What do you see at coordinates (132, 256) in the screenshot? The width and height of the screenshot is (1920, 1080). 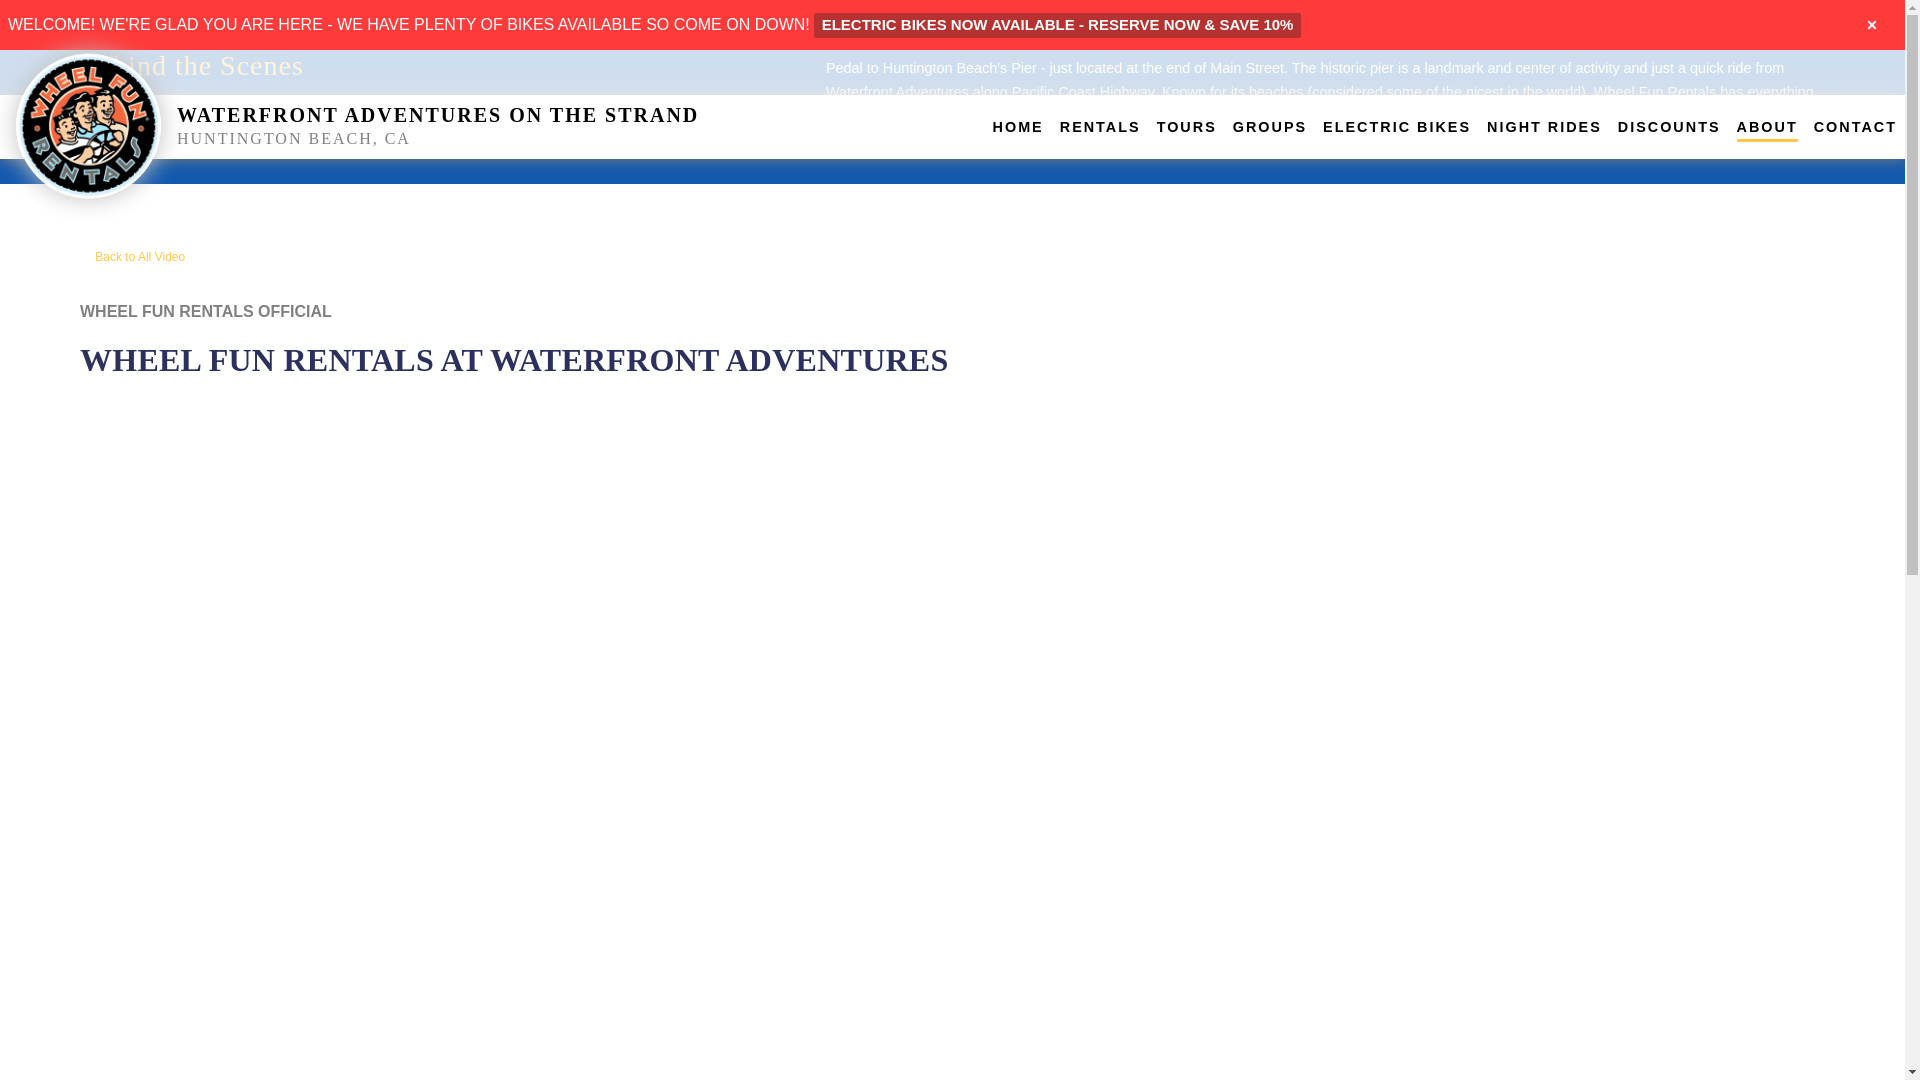 I see `Back to All Video` at bounding box center [132, 256].